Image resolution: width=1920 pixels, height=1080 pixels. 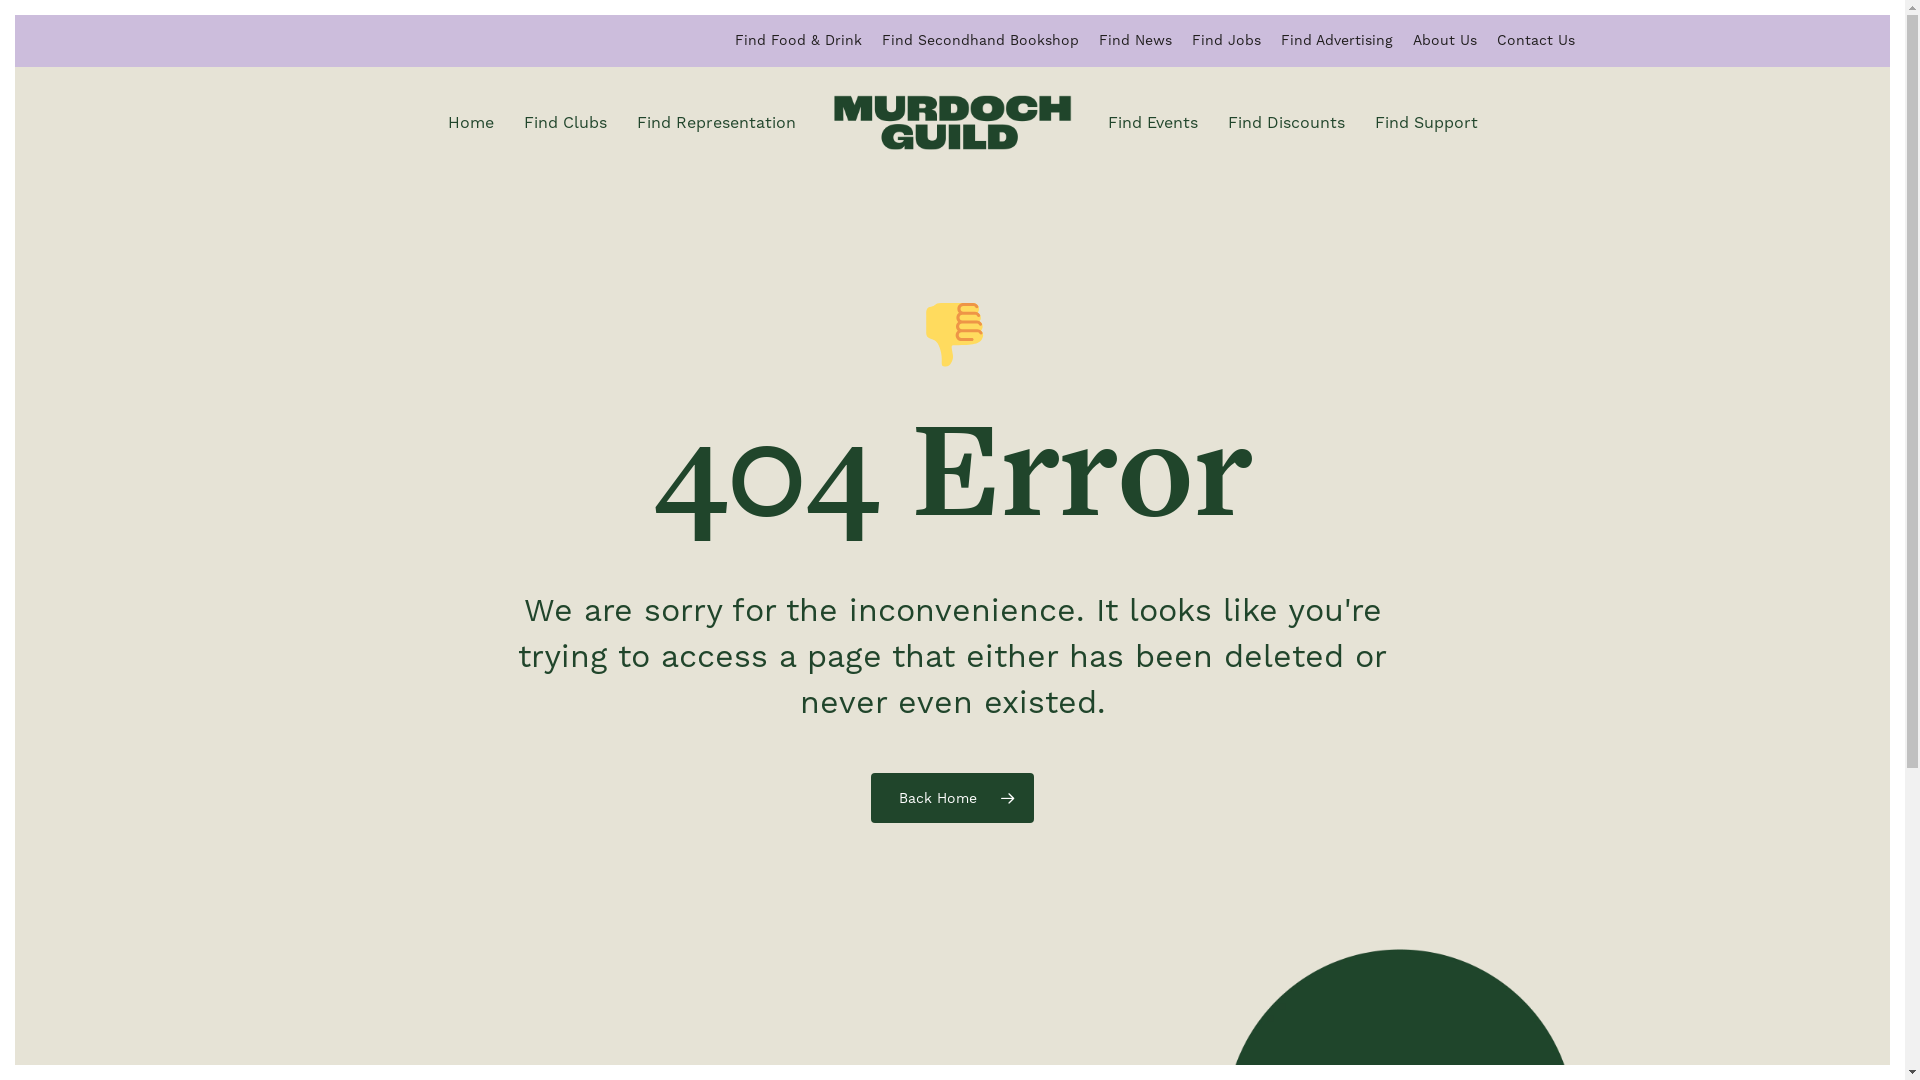 What do you see at coordinates (980, 40) in the screenshot?
I see `Find Secondhand Bookshop` at bounding box center [980, 40].